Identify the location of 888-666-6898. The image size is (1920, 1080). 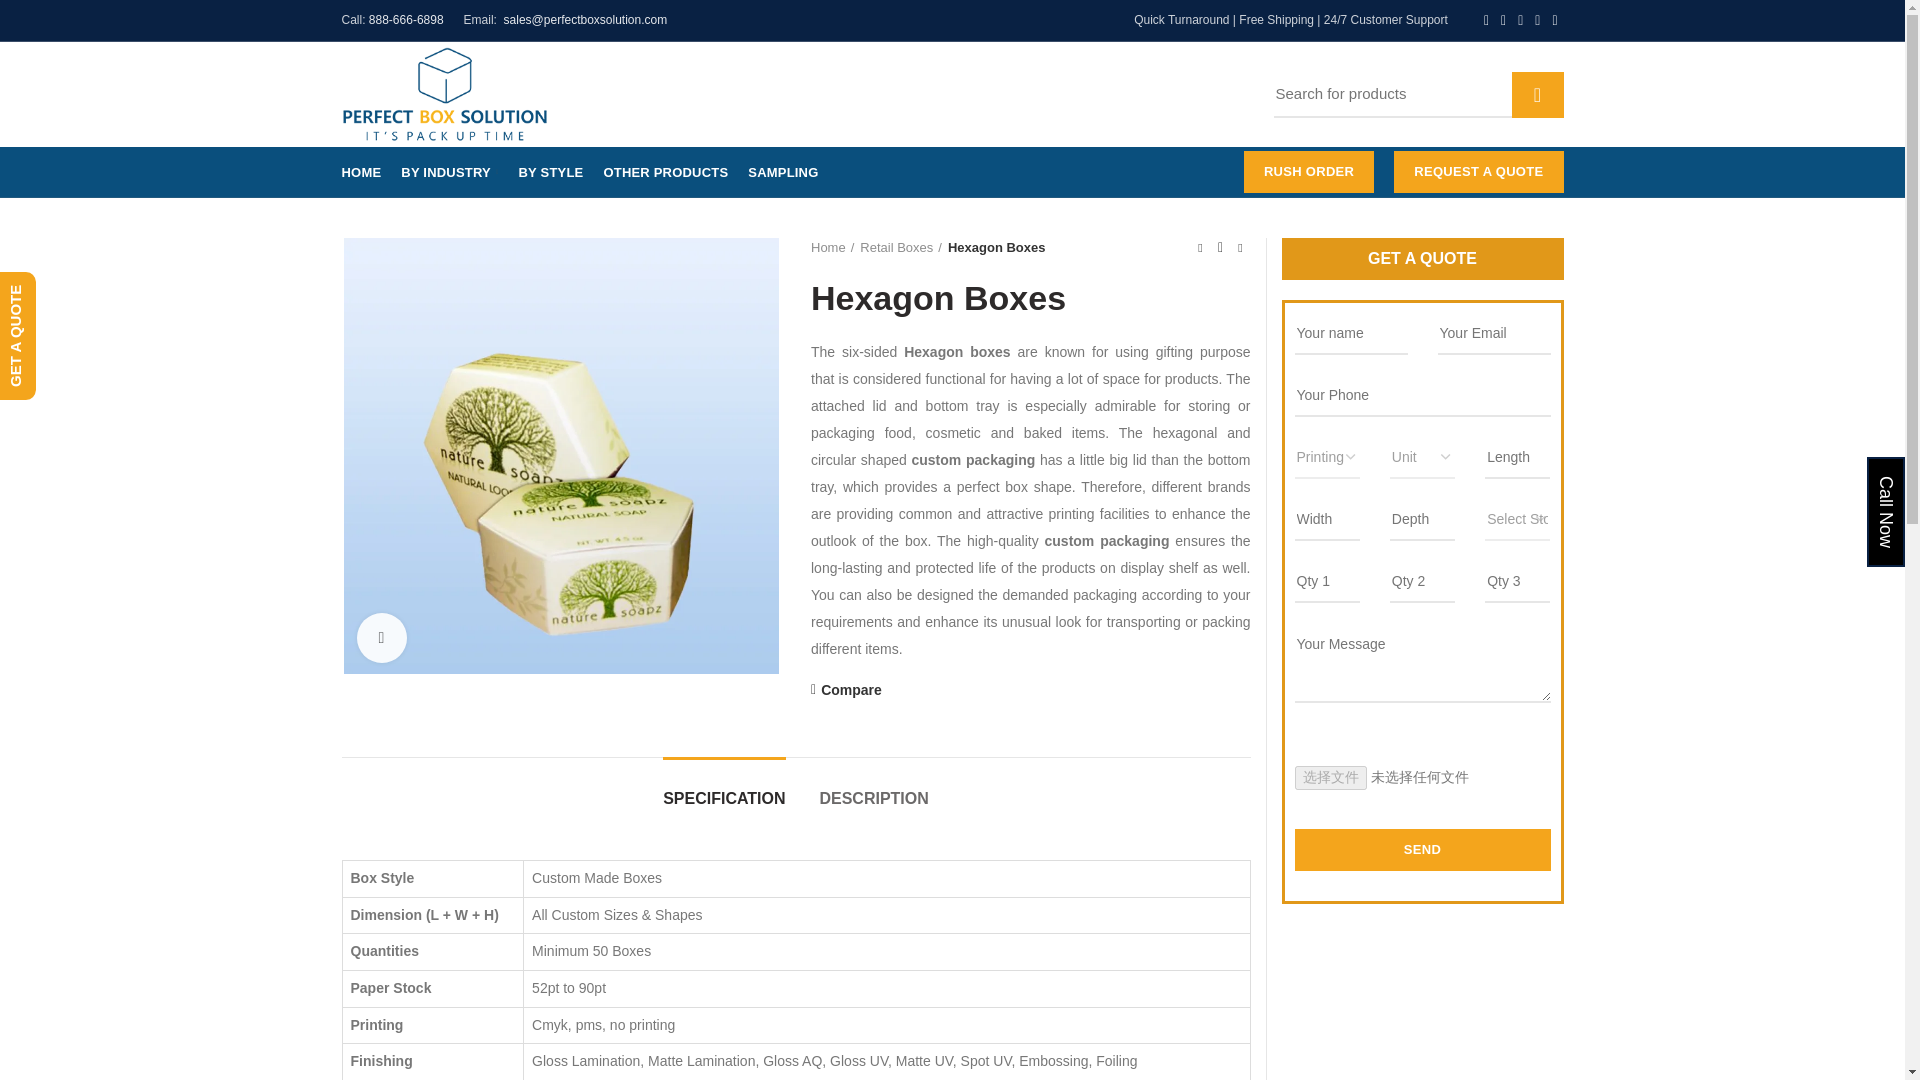
(910, 93).